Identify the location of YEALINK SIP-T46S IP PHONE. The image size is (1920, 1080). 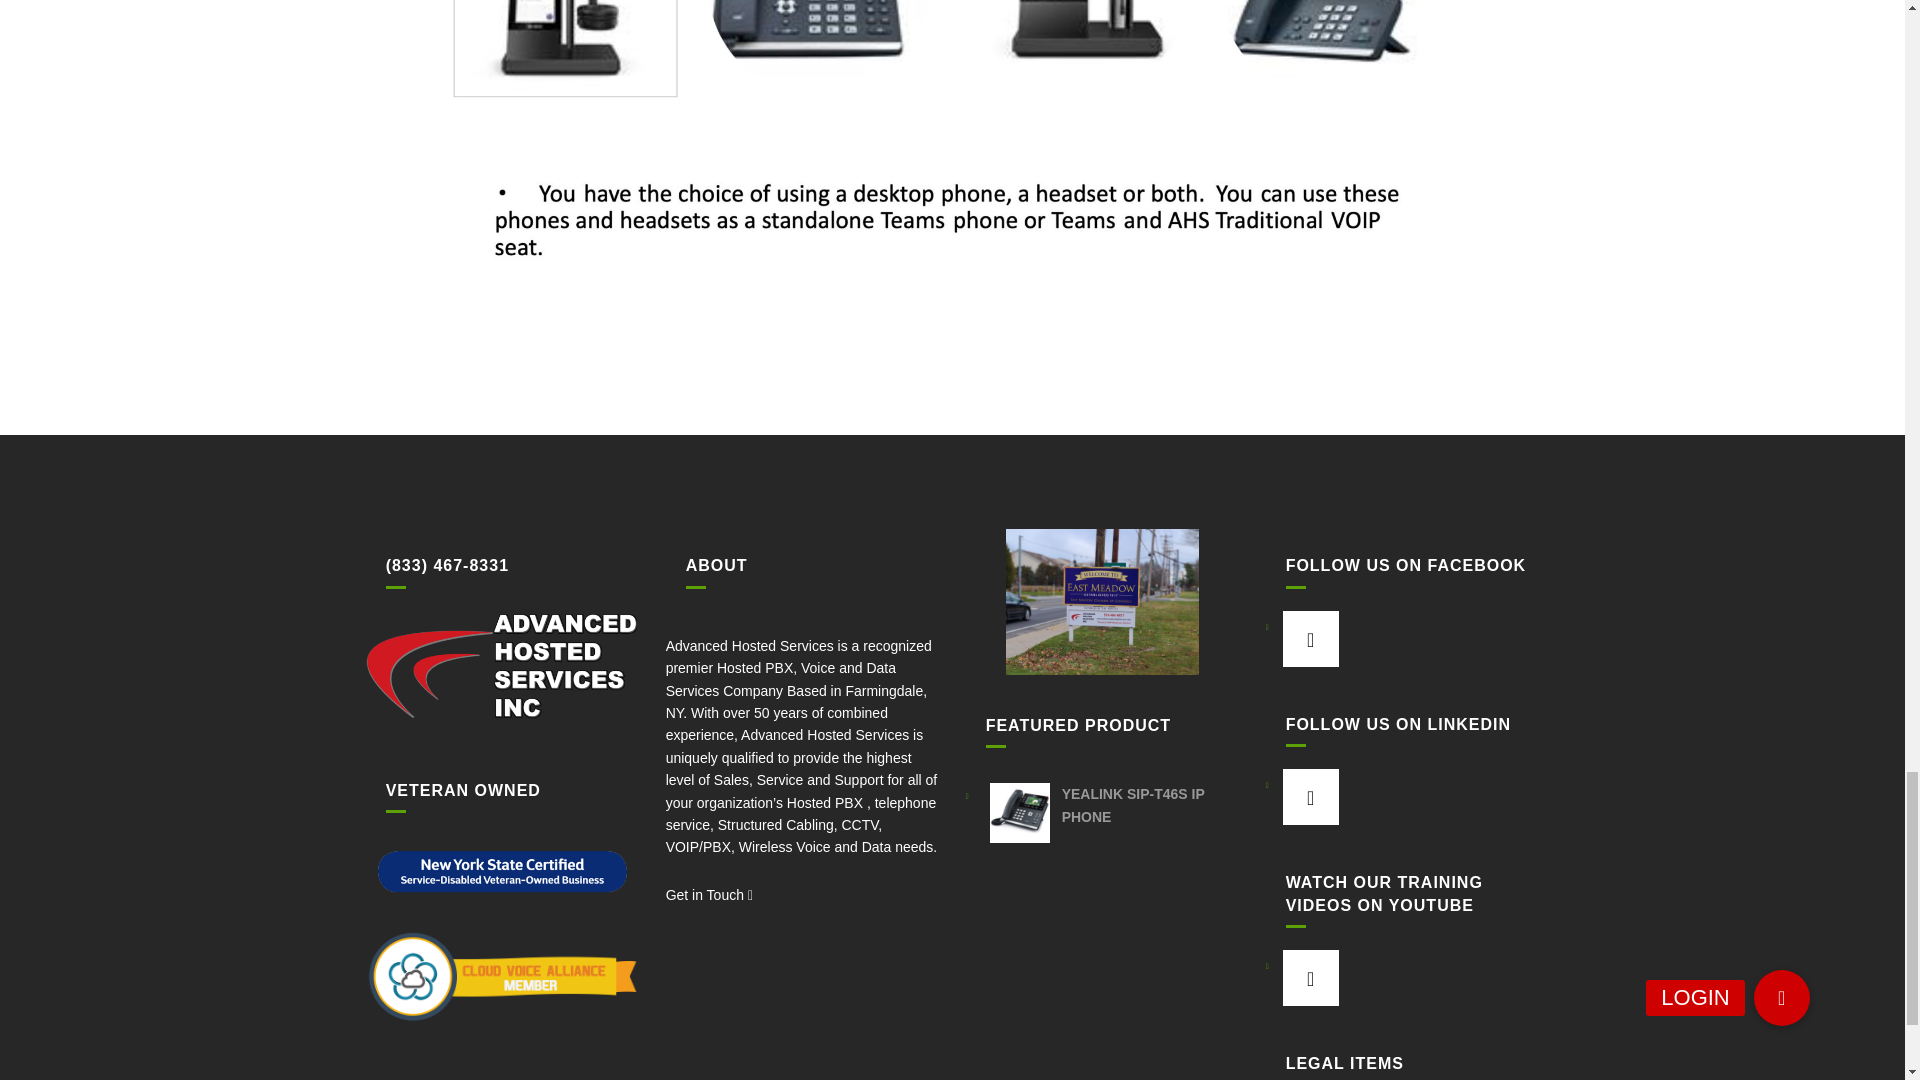
(1102, 806).